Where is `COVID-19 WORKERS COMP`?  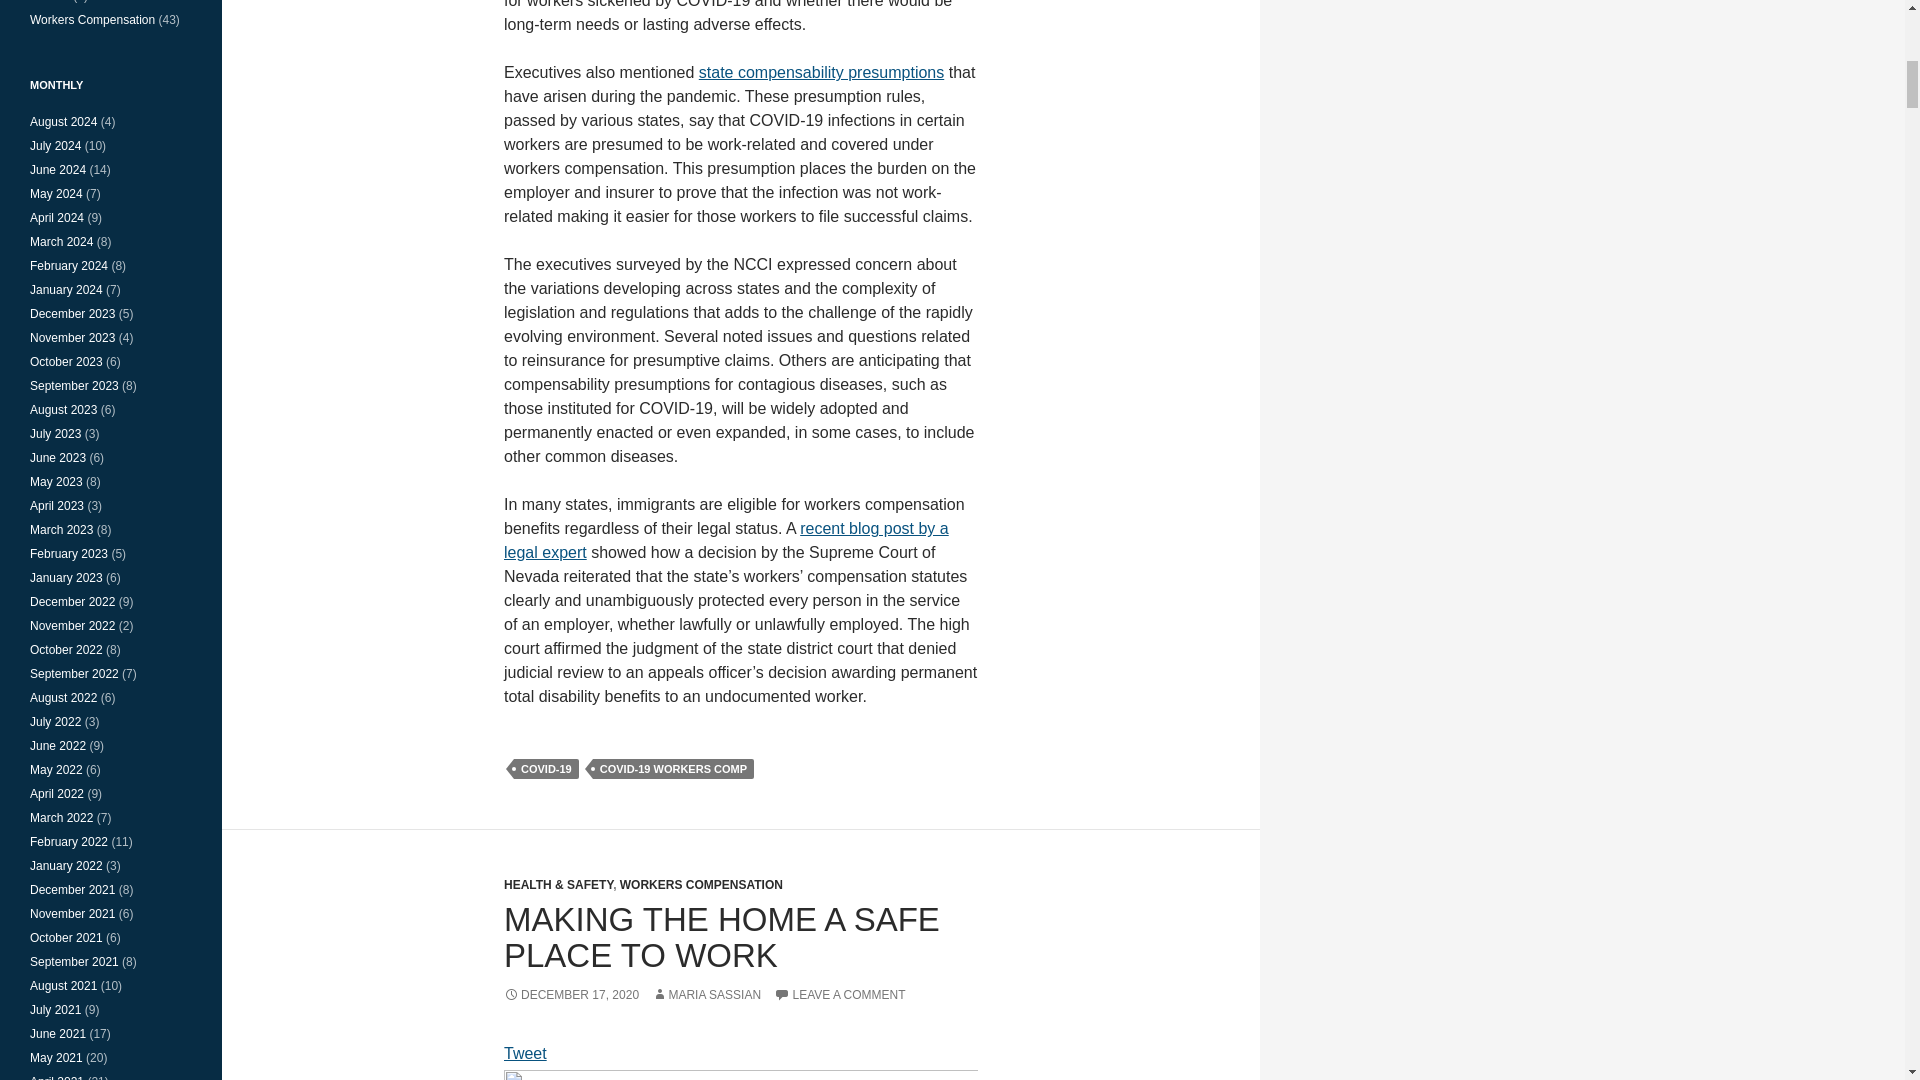 COVID-19 WORKERS COMP is located at coordinates (674, 768).